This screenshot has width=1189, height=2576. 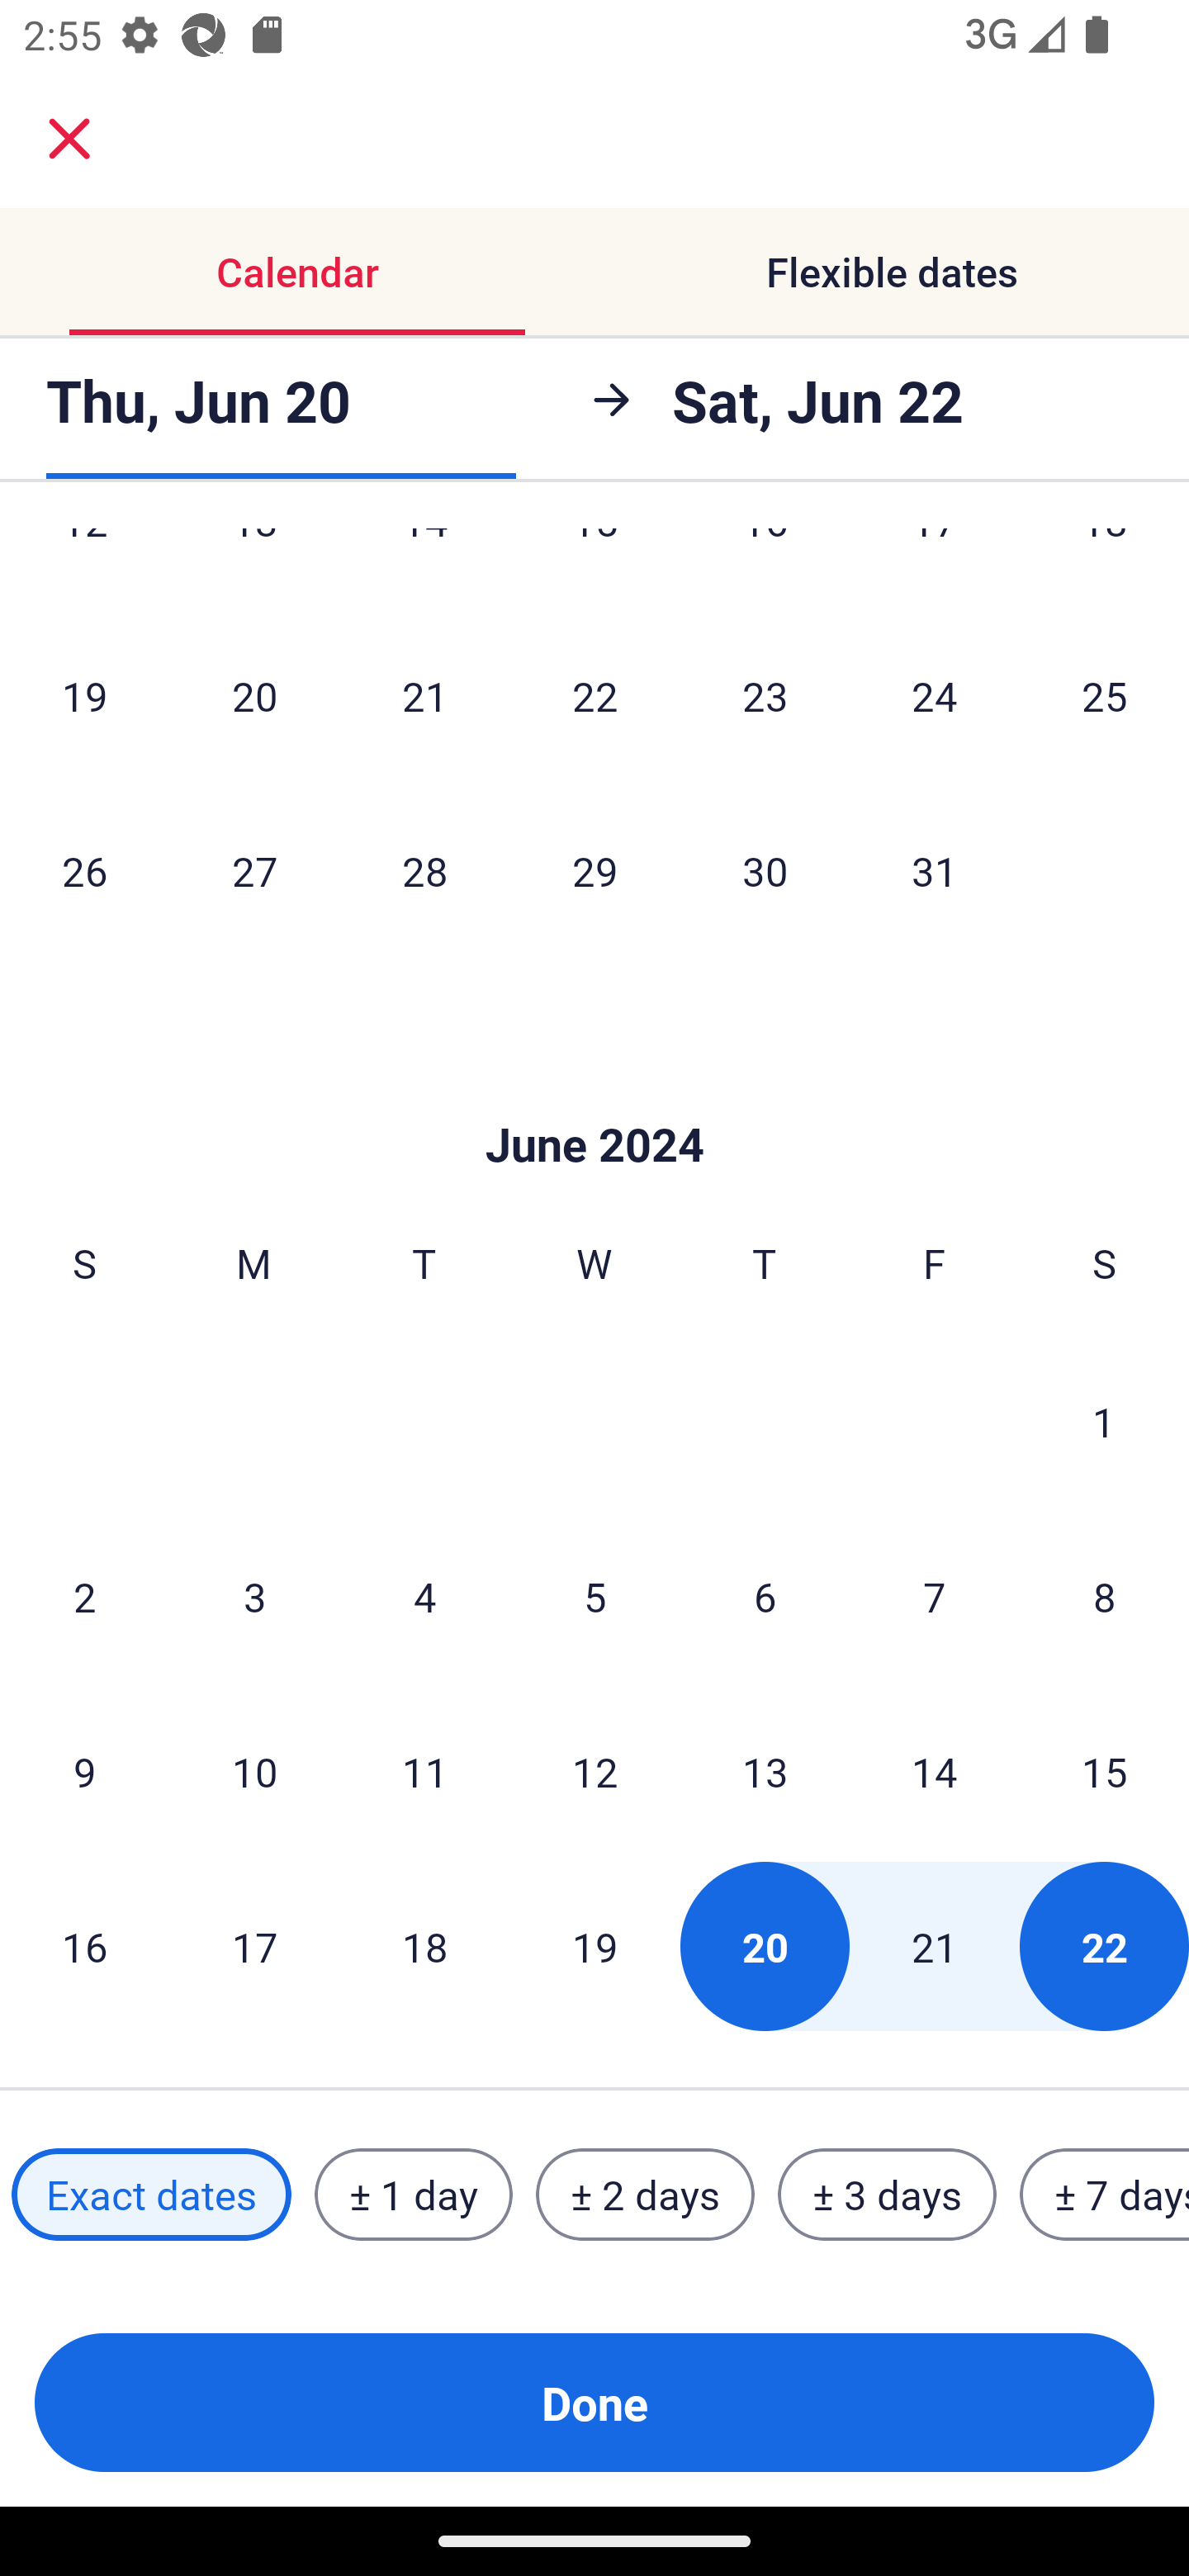 I want to click on 13 Thursday, June 13, 2024, so click(x=765, y=1772).